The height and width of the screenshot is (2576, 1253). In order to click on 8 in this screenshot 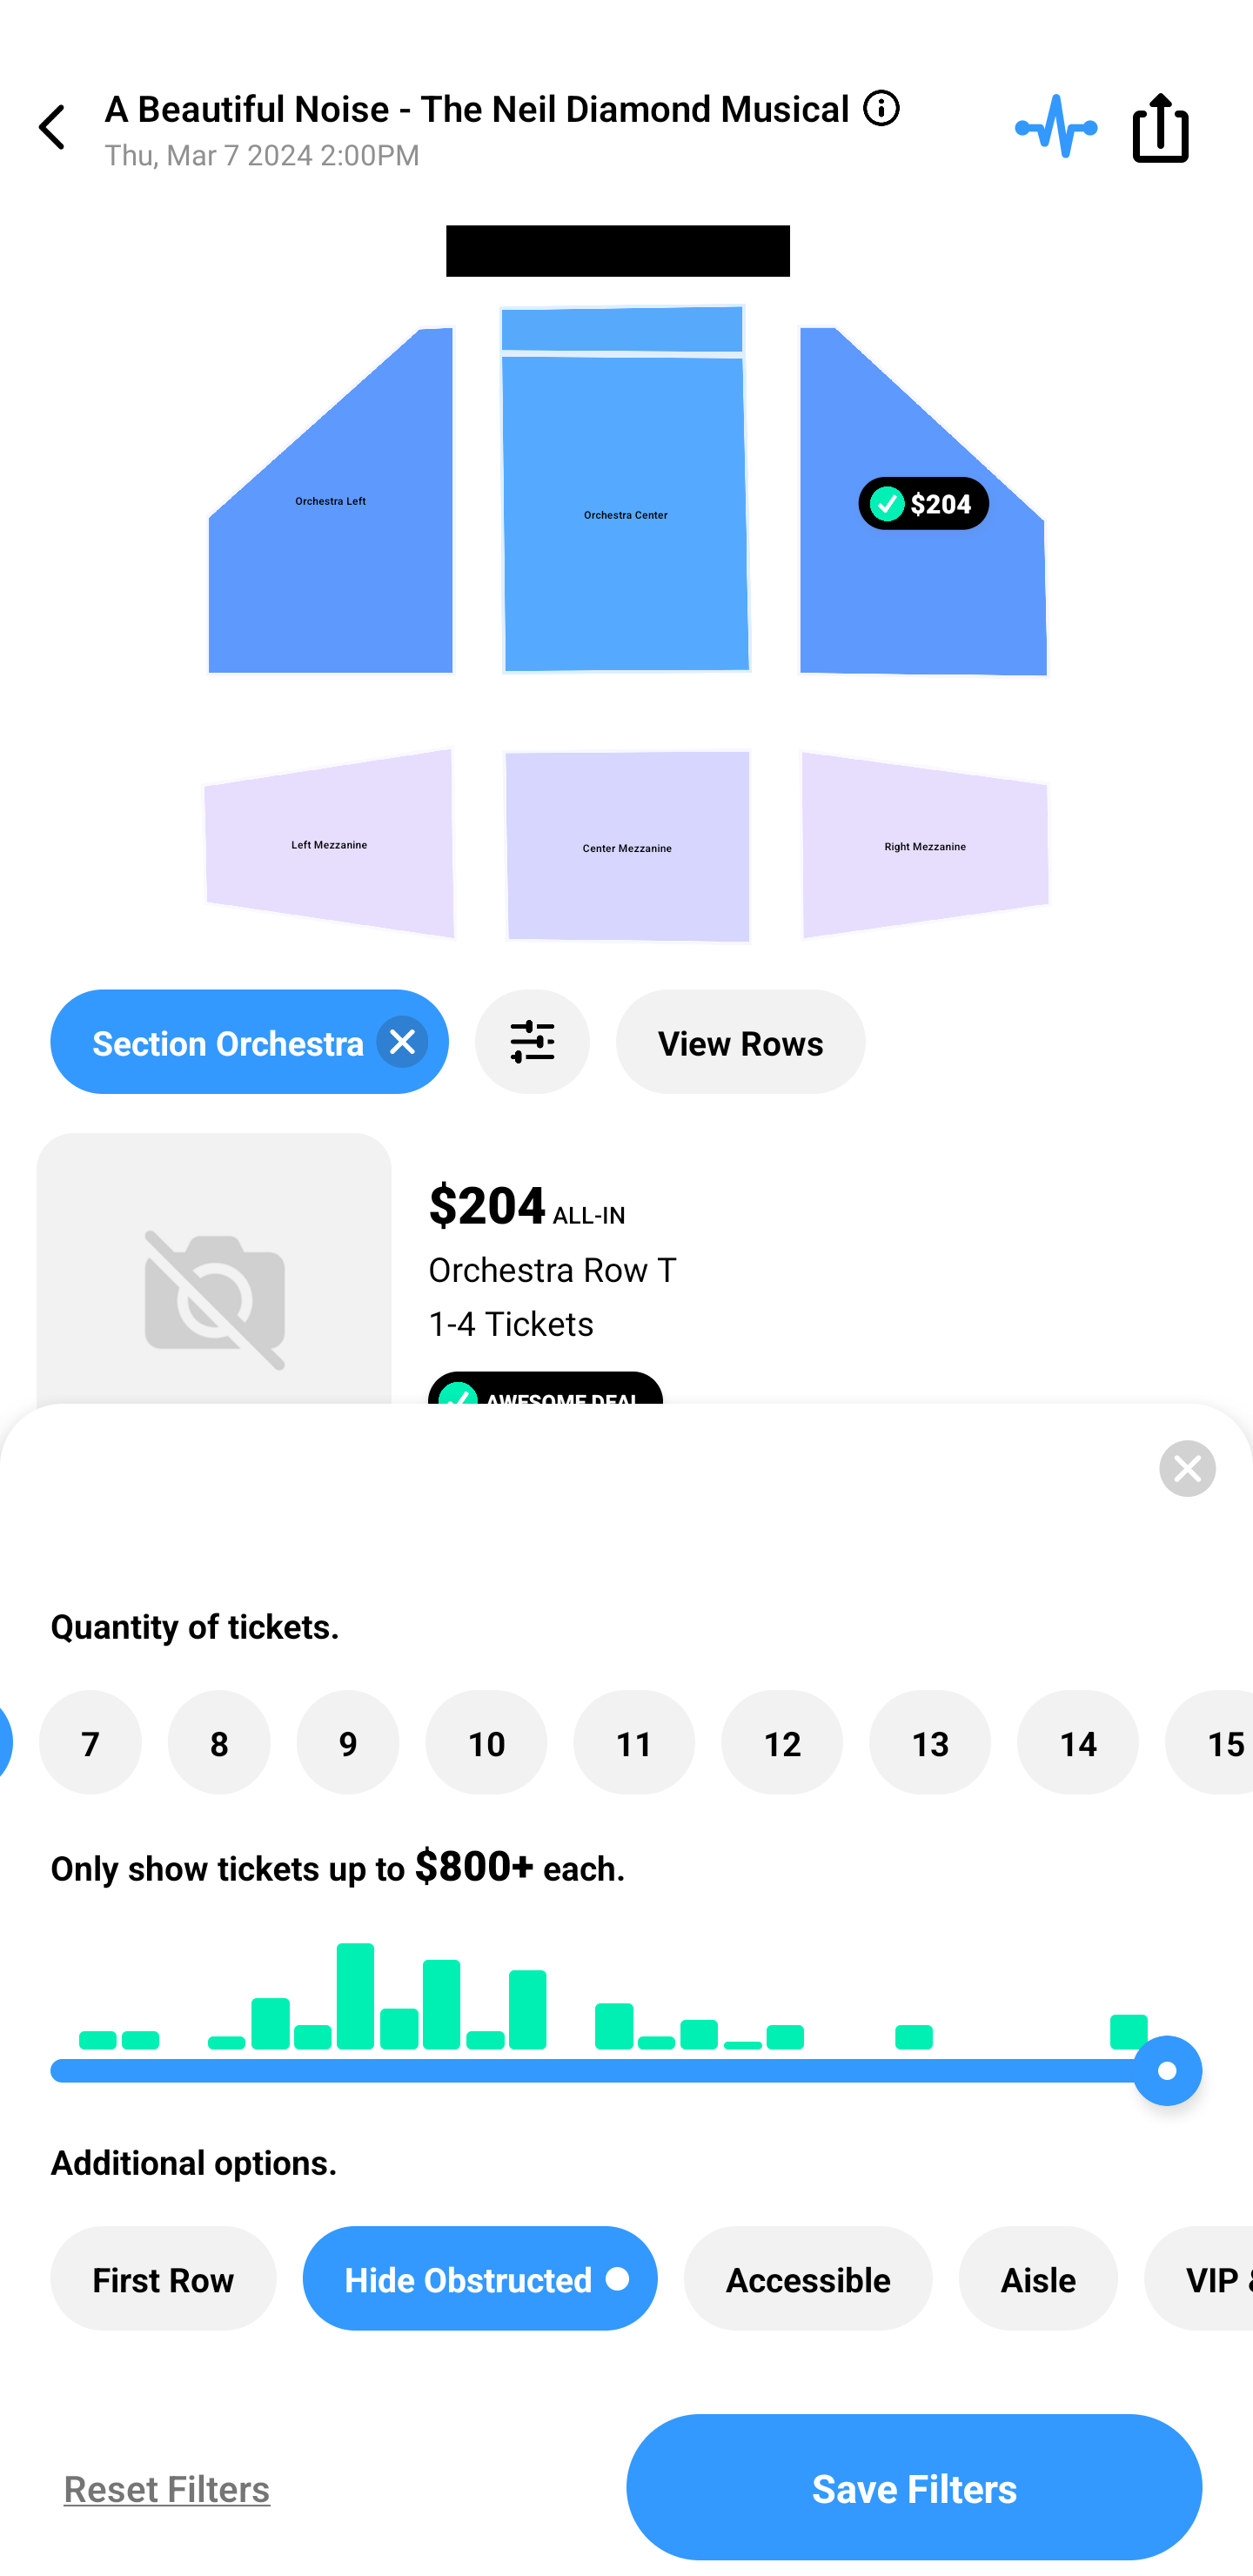, I will do `click(219, 1742)`.